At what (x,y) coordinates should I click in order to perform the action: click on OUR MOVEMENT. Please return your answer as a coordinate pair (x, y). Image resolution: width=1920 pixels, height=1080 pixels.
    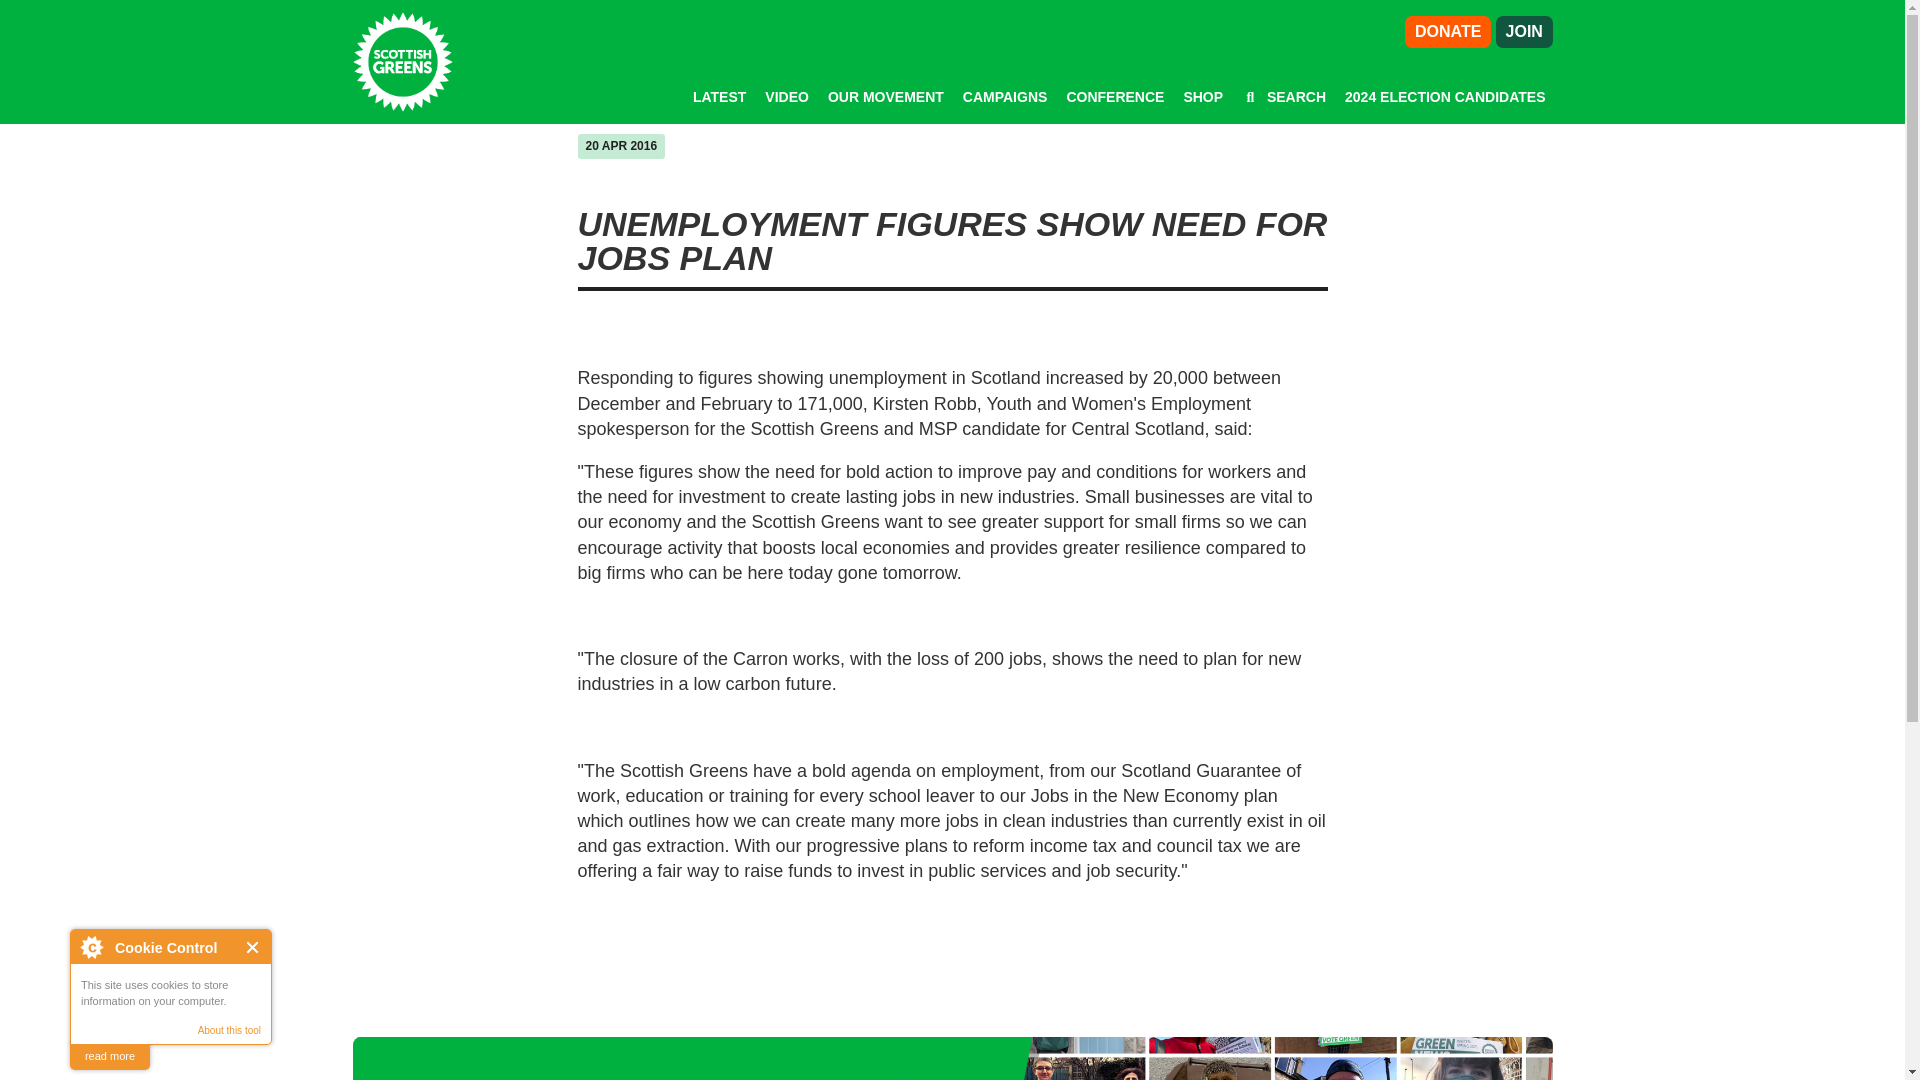
    Looking at the image, I should click on (886, 96).